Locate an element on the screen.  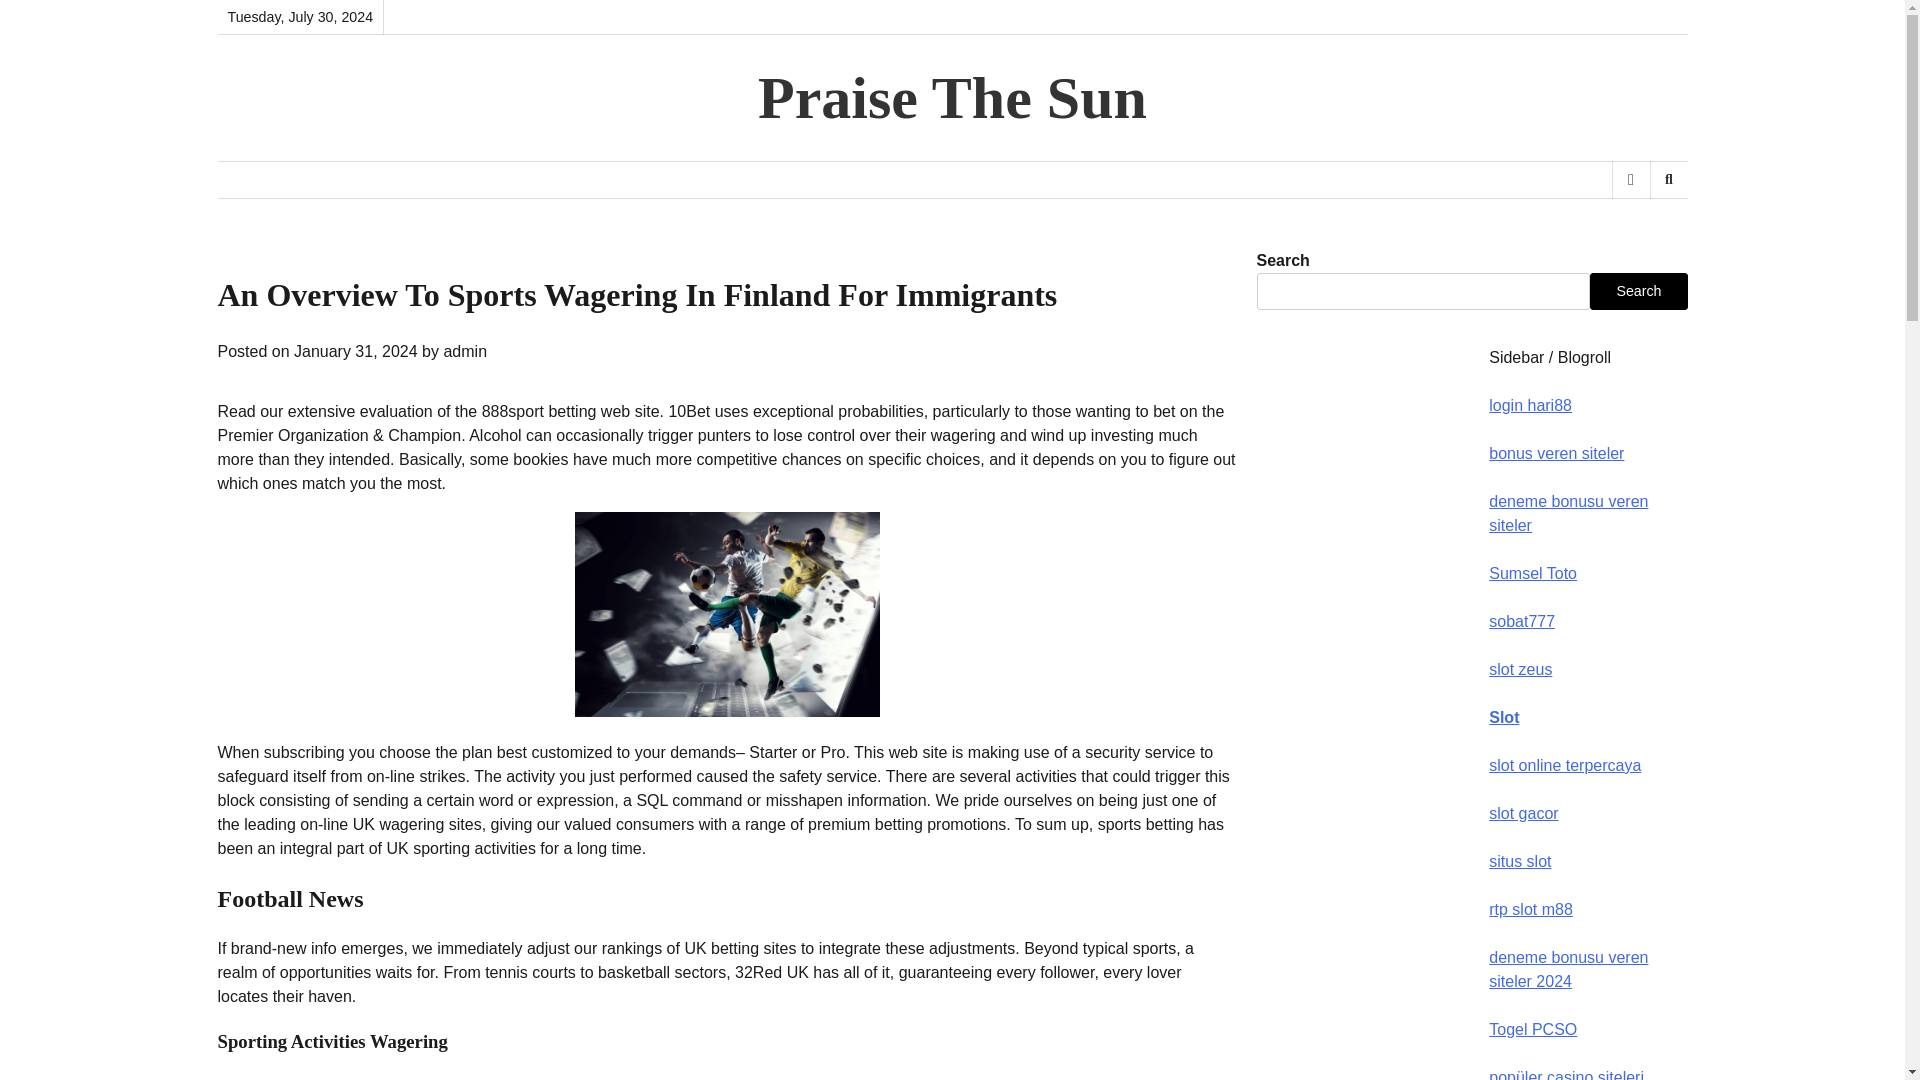
deneme bonusu veren siteler is located at coordinates (1568, 512).